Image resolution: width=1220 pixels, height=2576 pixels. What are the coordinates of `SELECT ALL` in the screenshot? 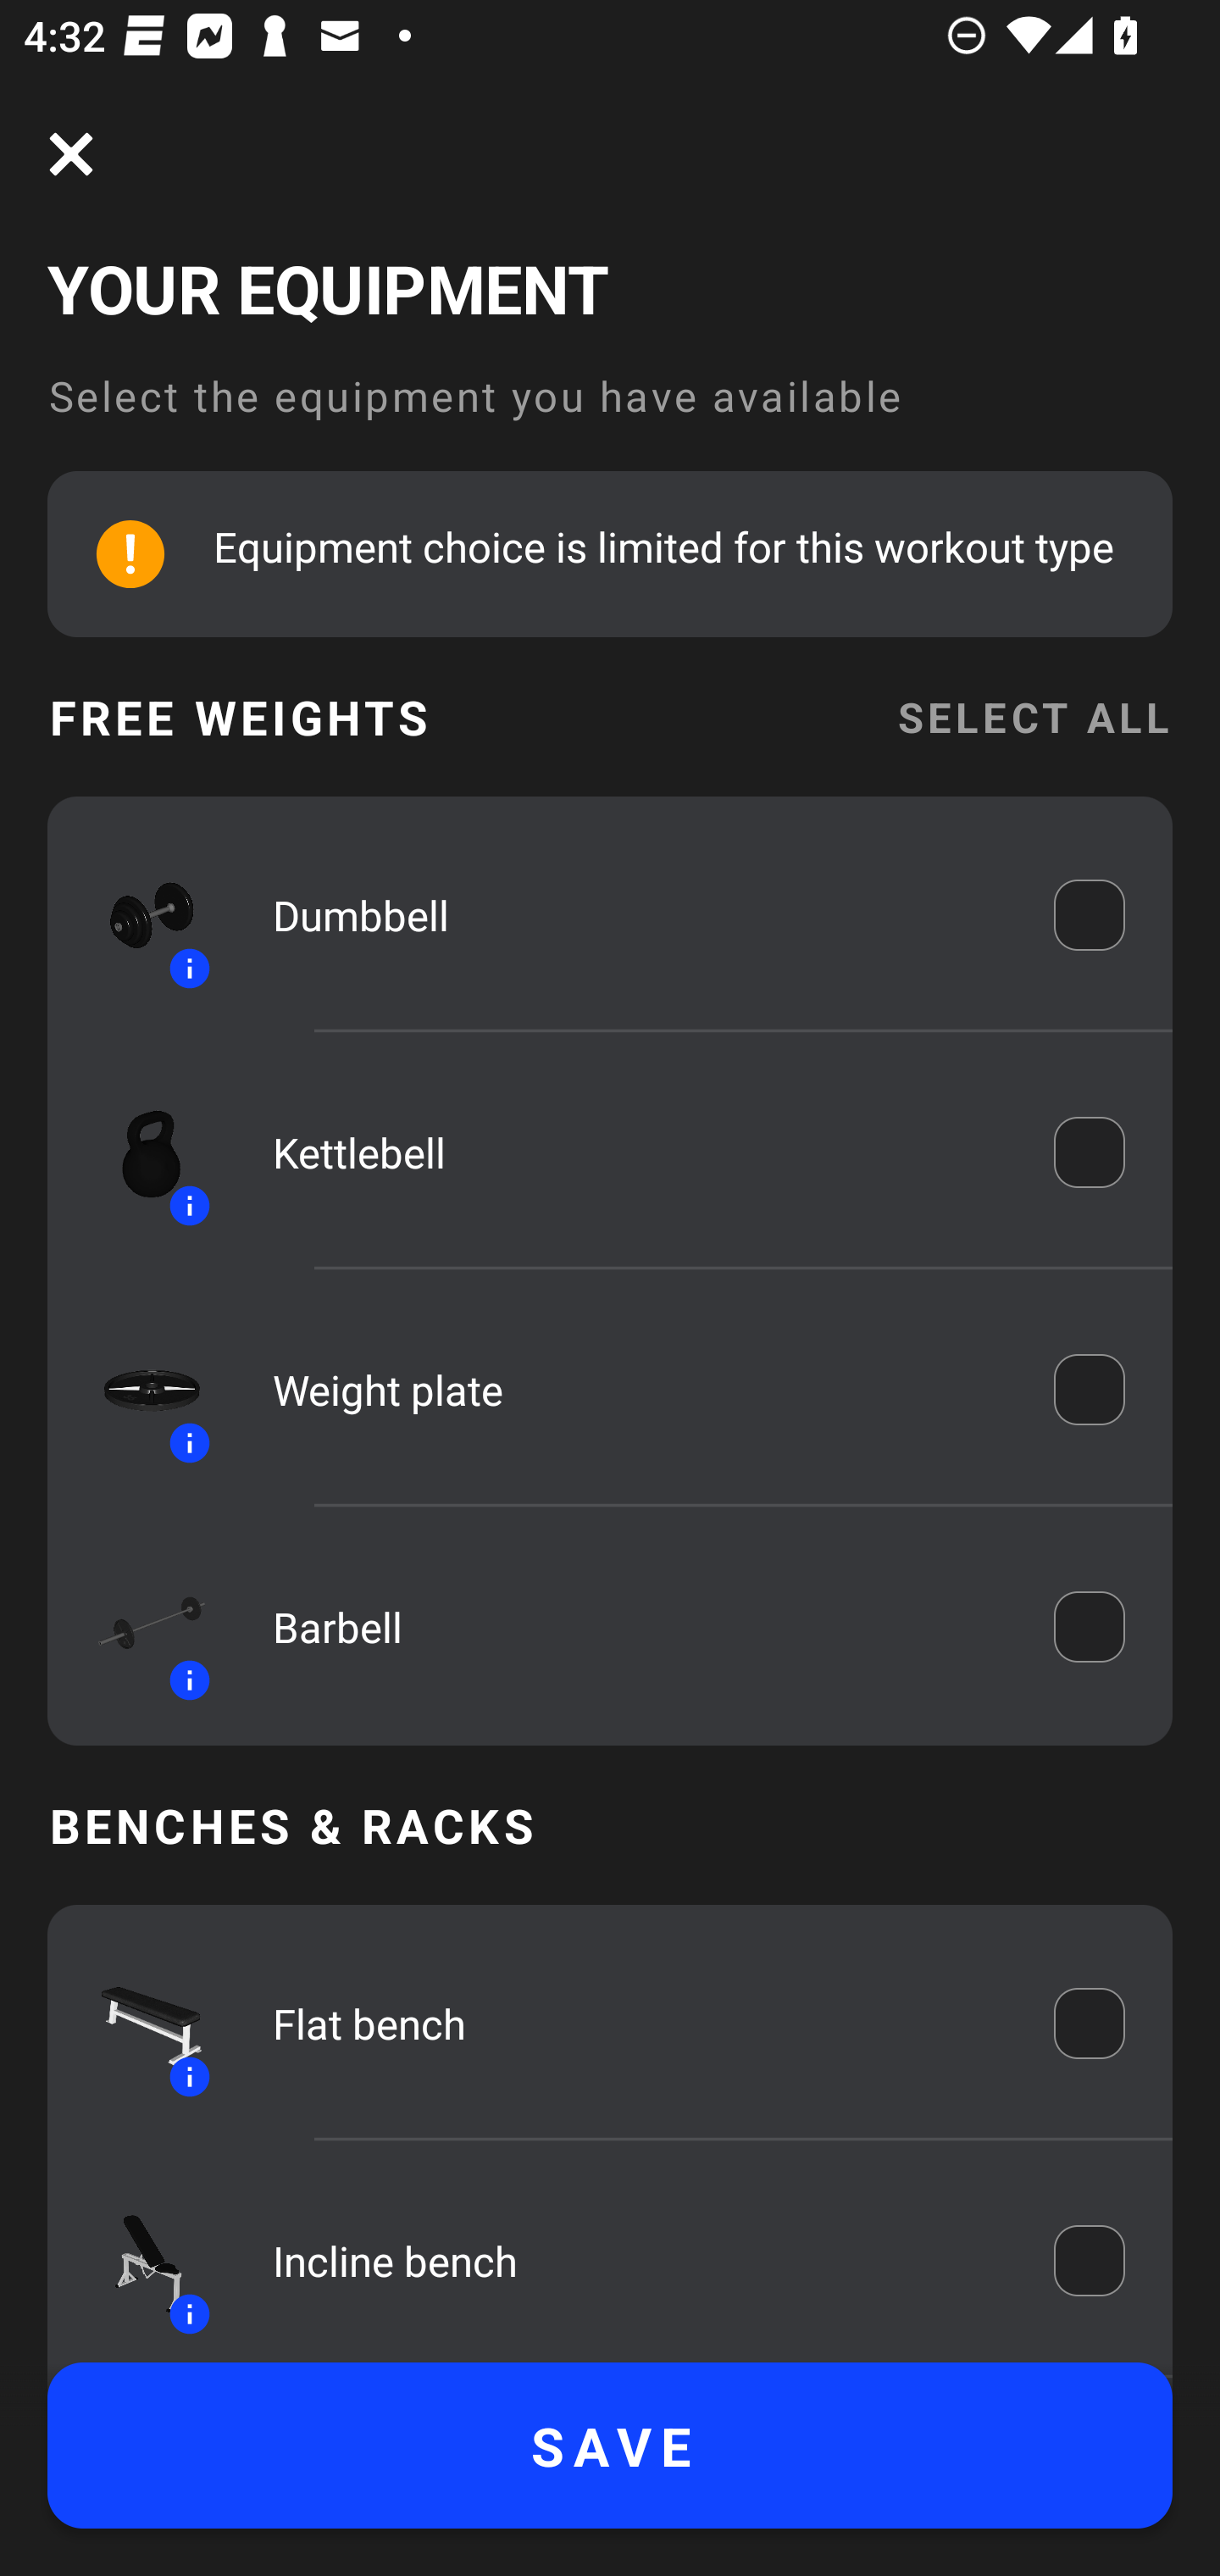 It's located at (1034, 717).